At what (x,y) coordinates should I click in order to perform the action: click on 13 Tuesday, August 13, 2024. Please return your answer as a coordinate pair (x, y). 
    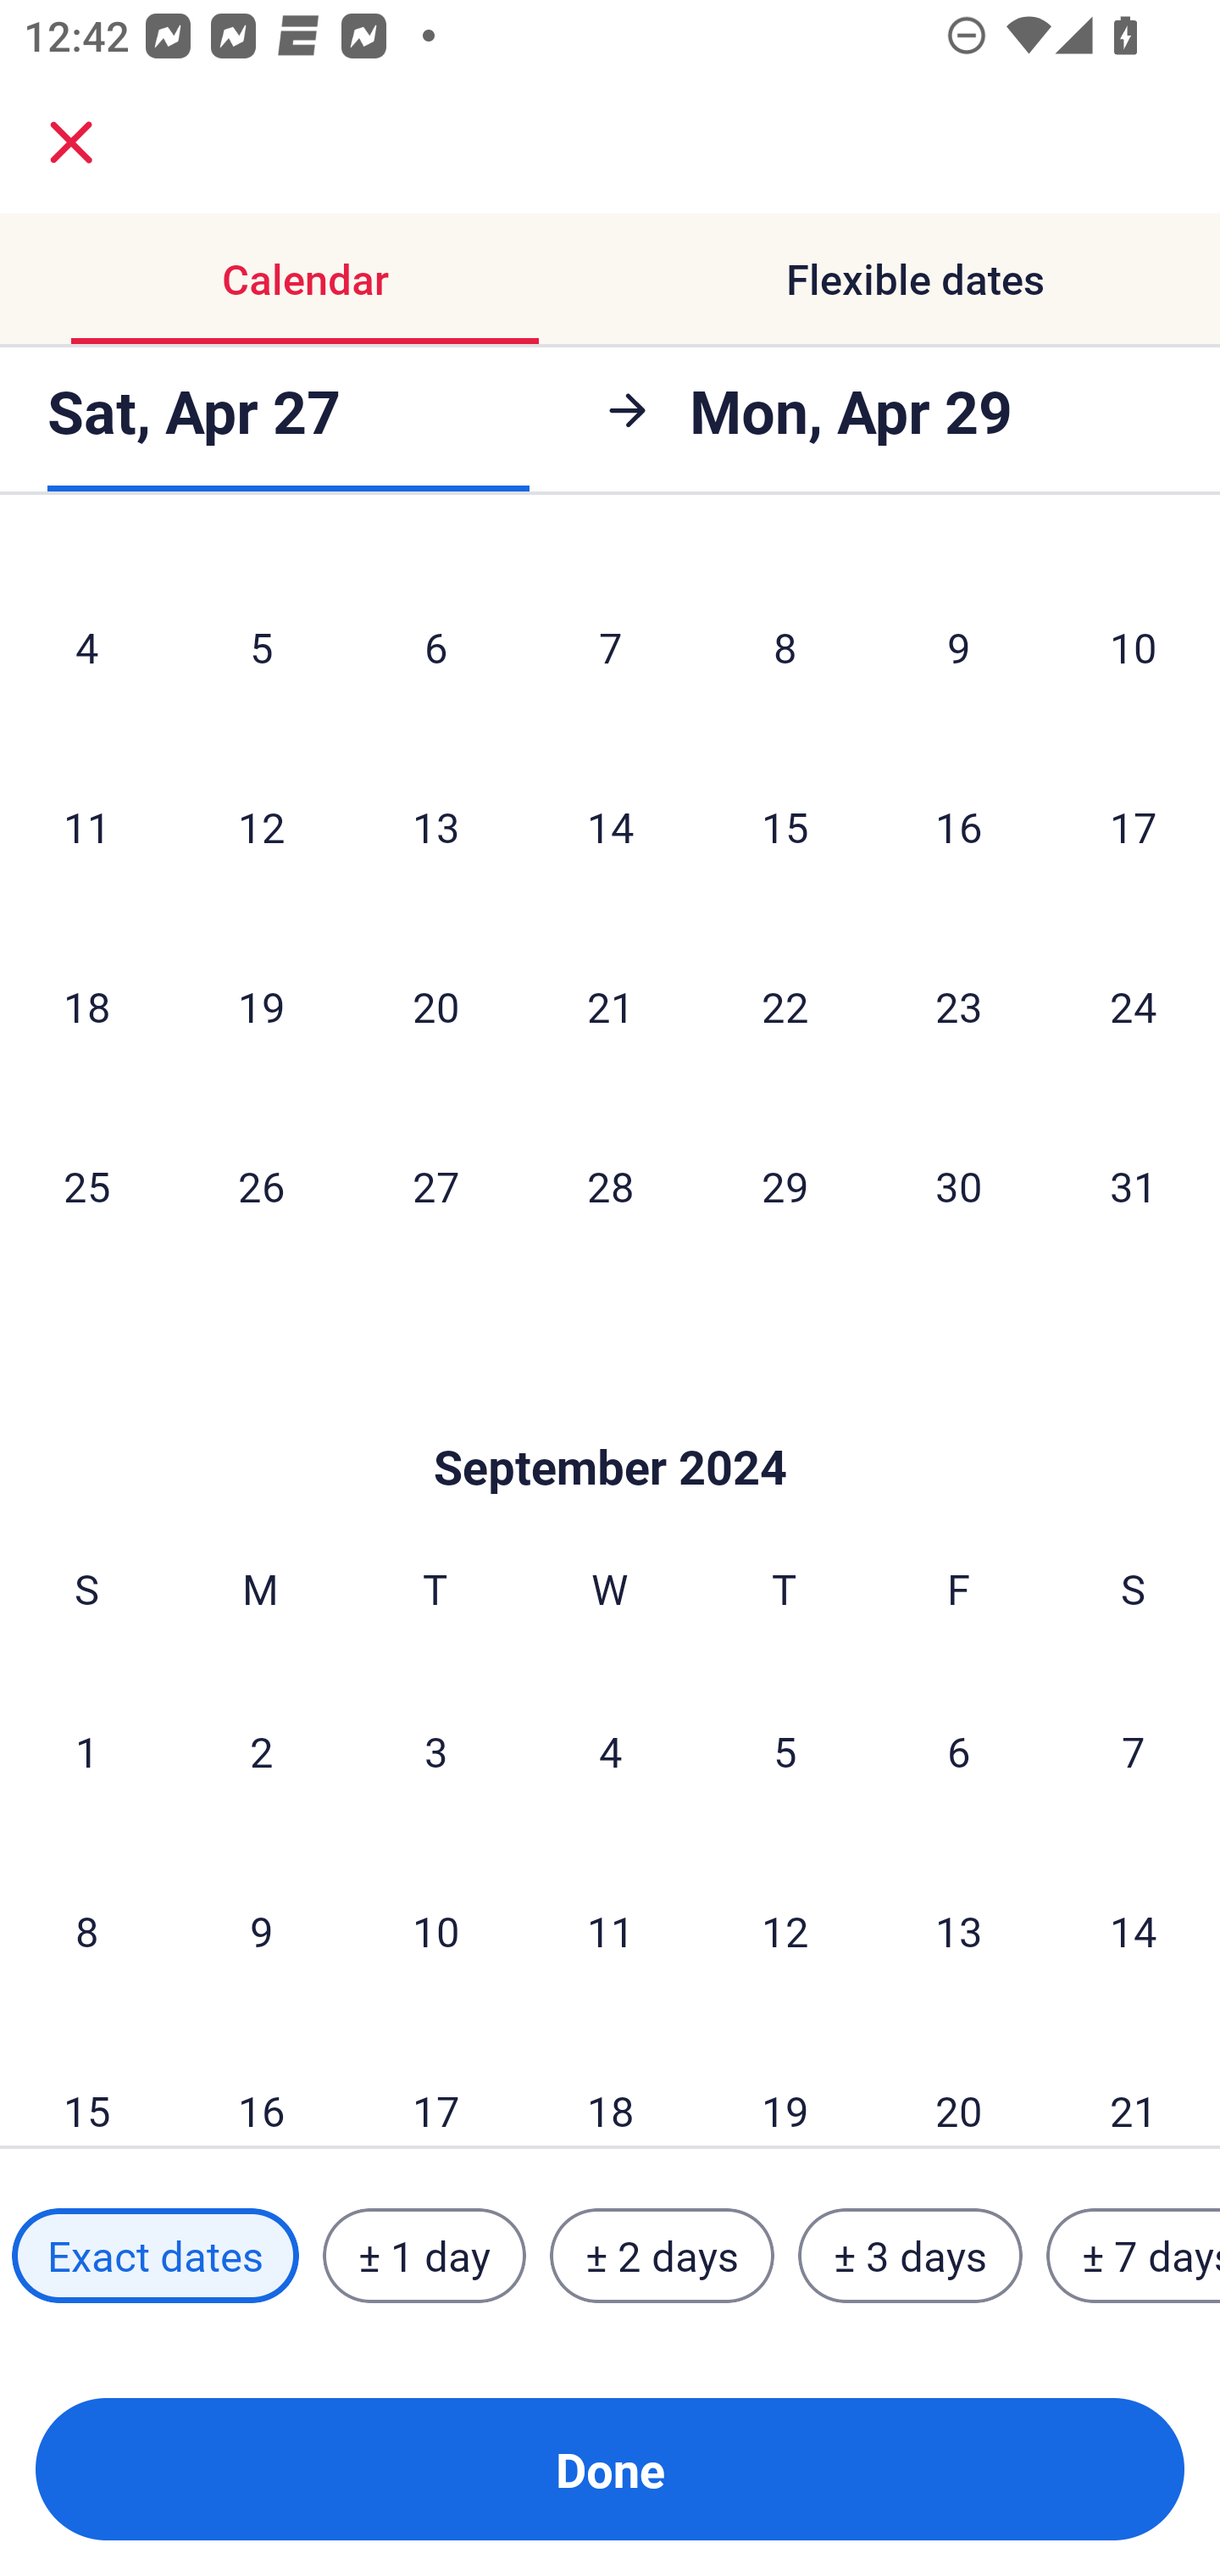
    Looking at the image, I should click on (435, 827).